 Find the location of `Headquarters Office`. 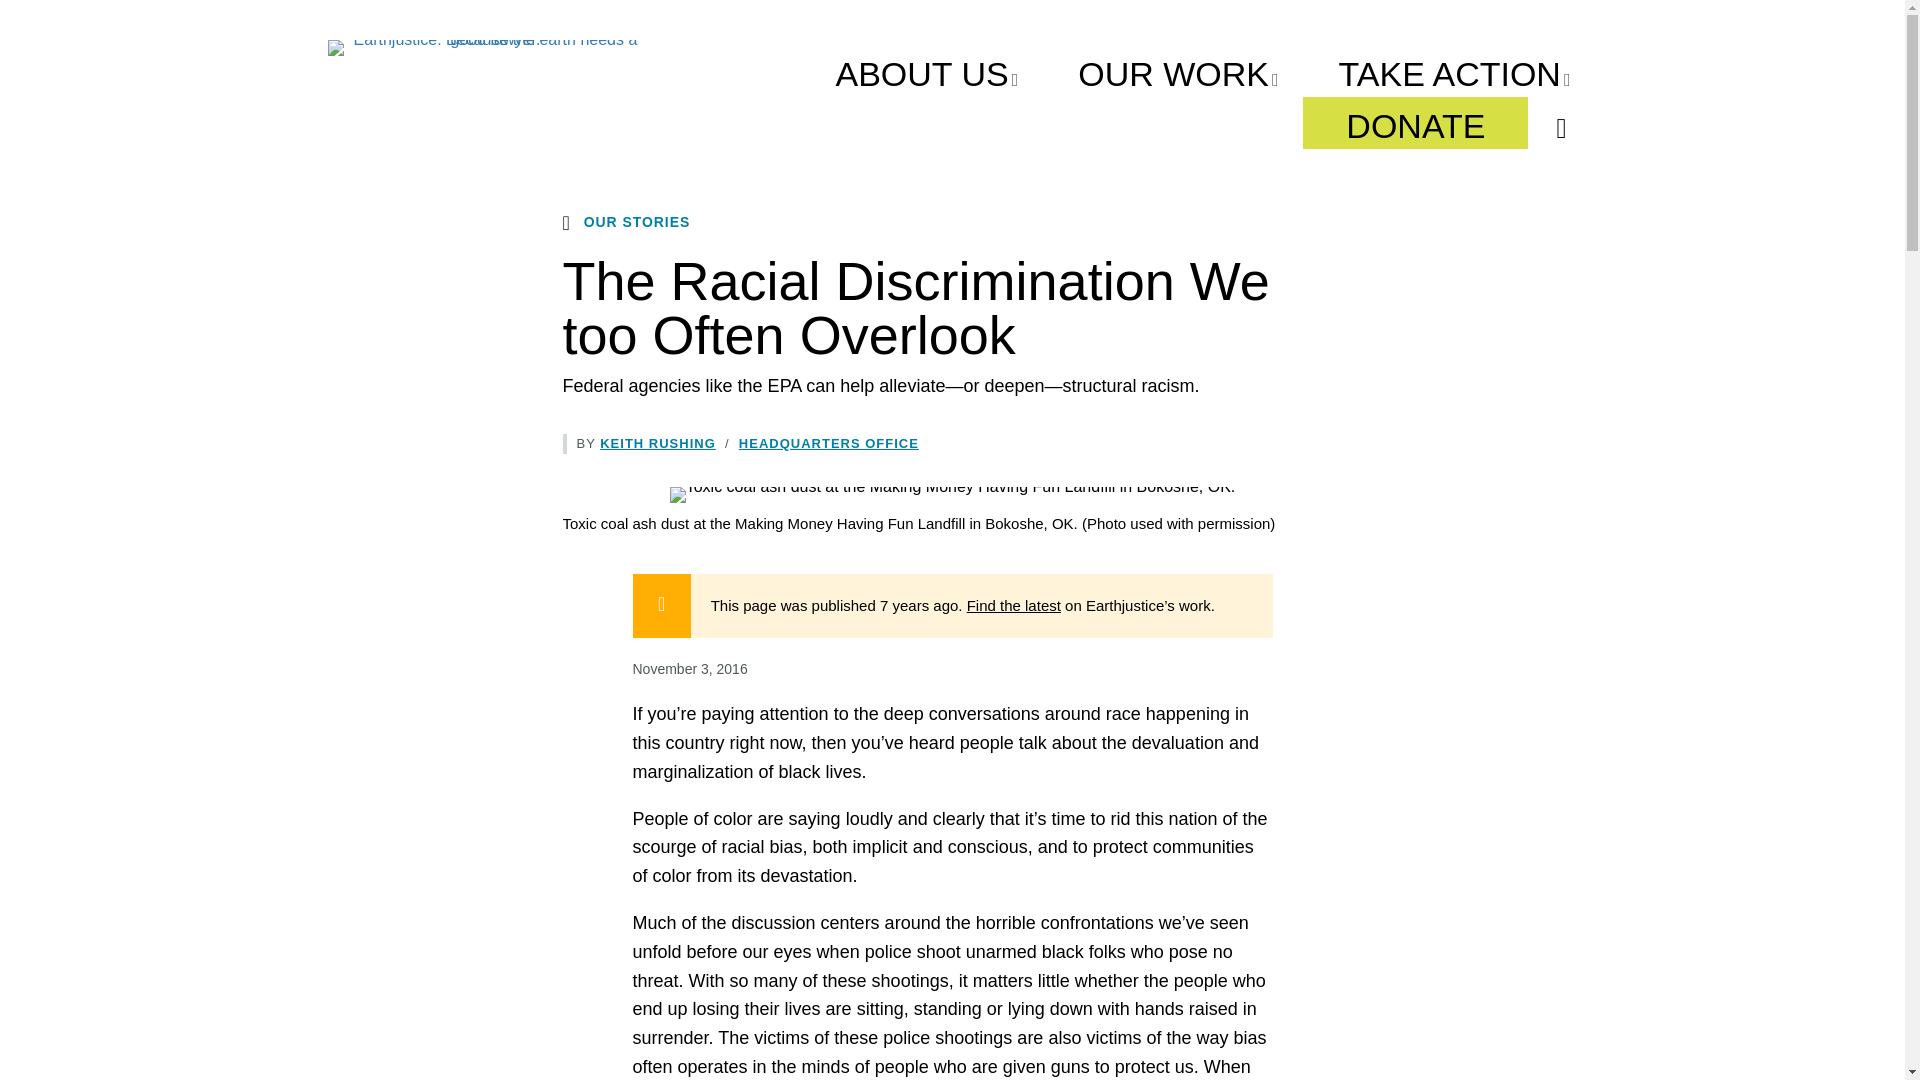

Headquarters Office is located at coordinates (829, 444).